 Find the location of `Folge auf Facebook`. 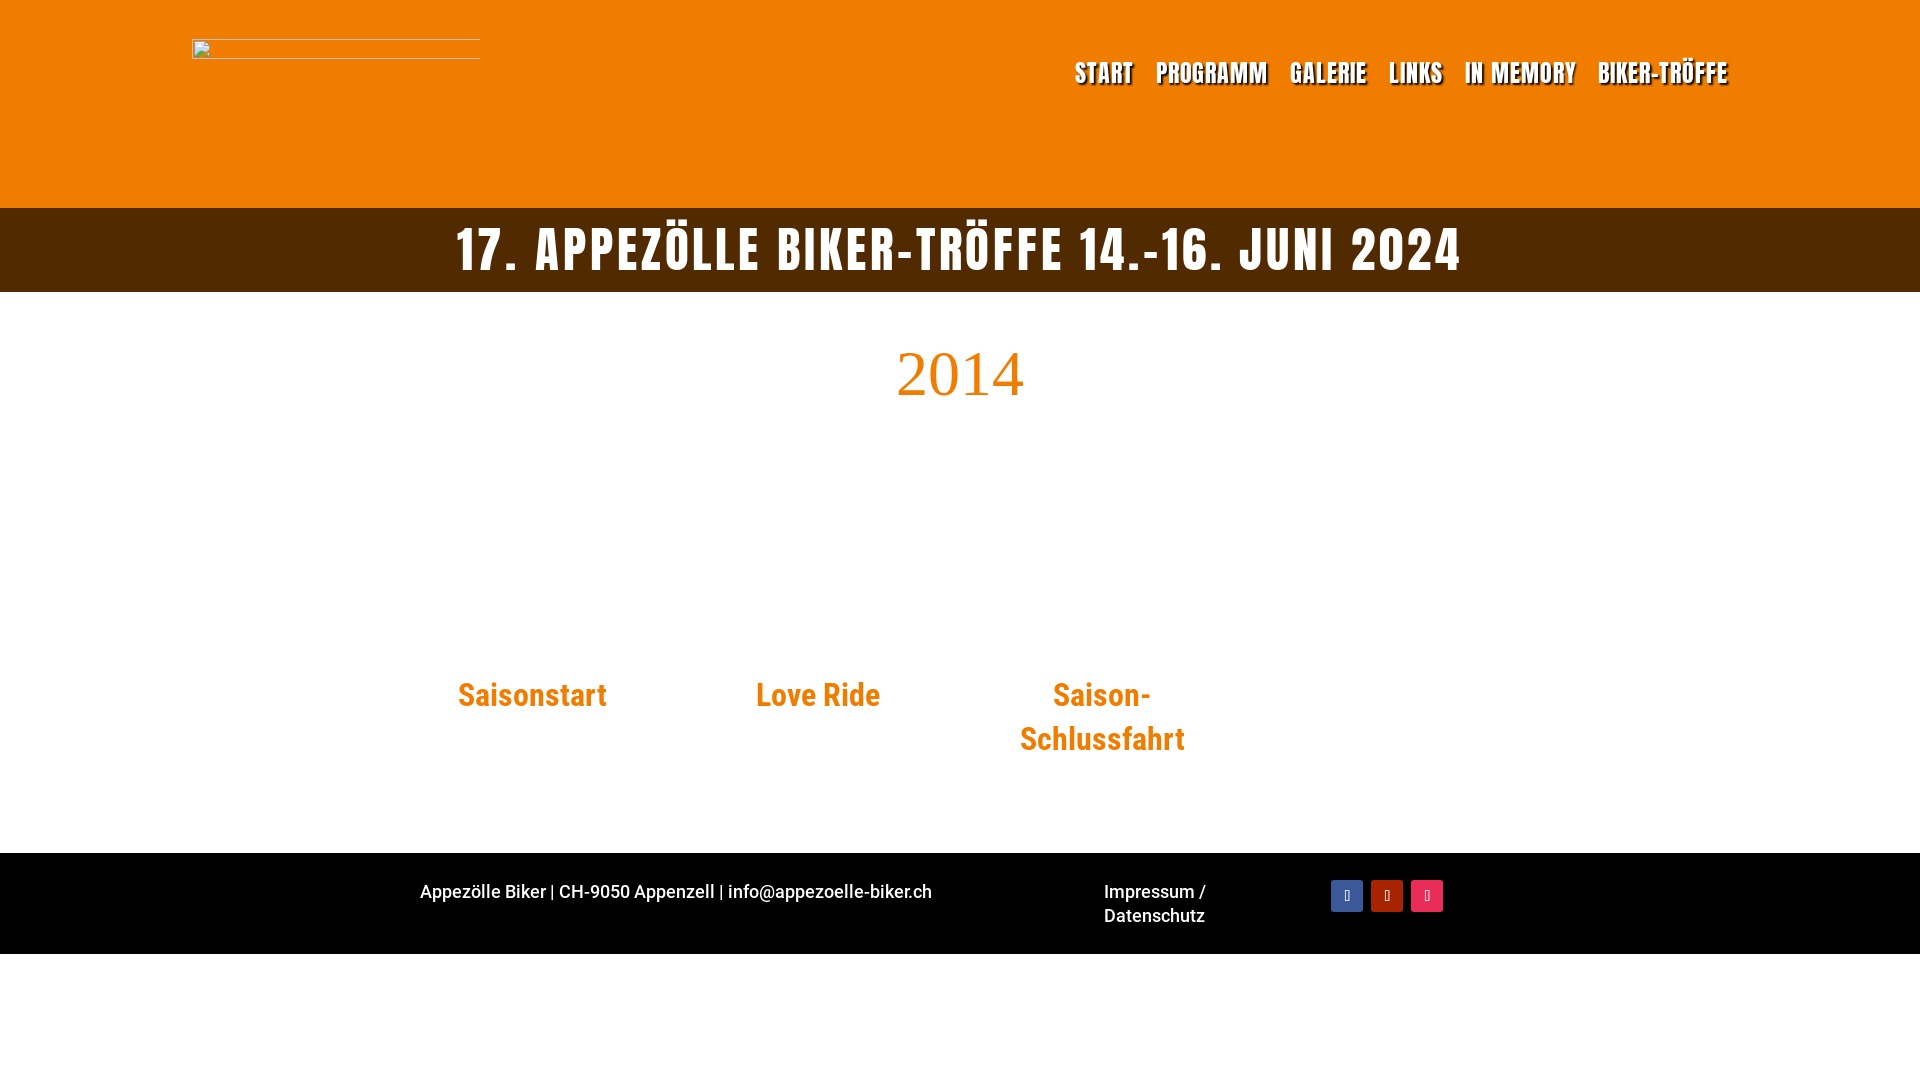

Folge auf Facebook is located at coordinates (1347, 896).